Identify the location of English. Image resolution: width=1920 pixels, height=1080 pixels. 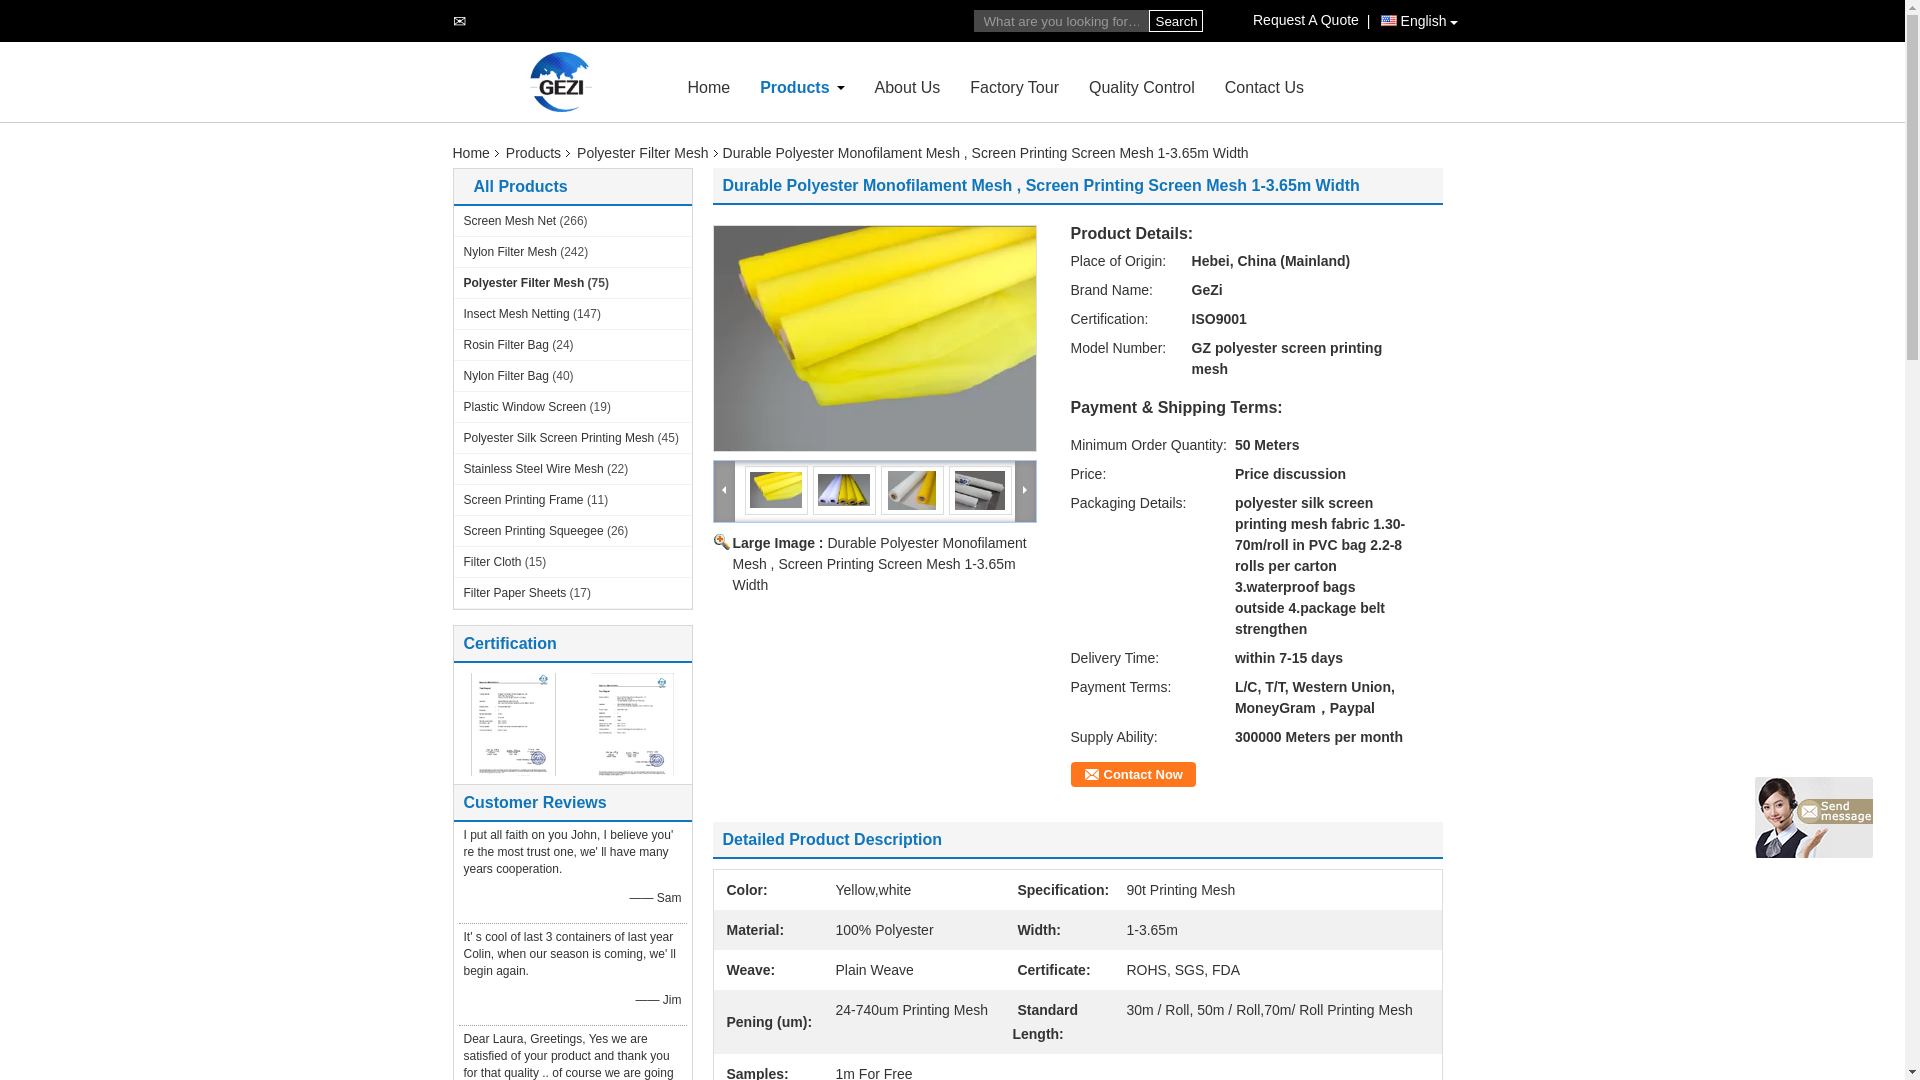
(1418, 21).